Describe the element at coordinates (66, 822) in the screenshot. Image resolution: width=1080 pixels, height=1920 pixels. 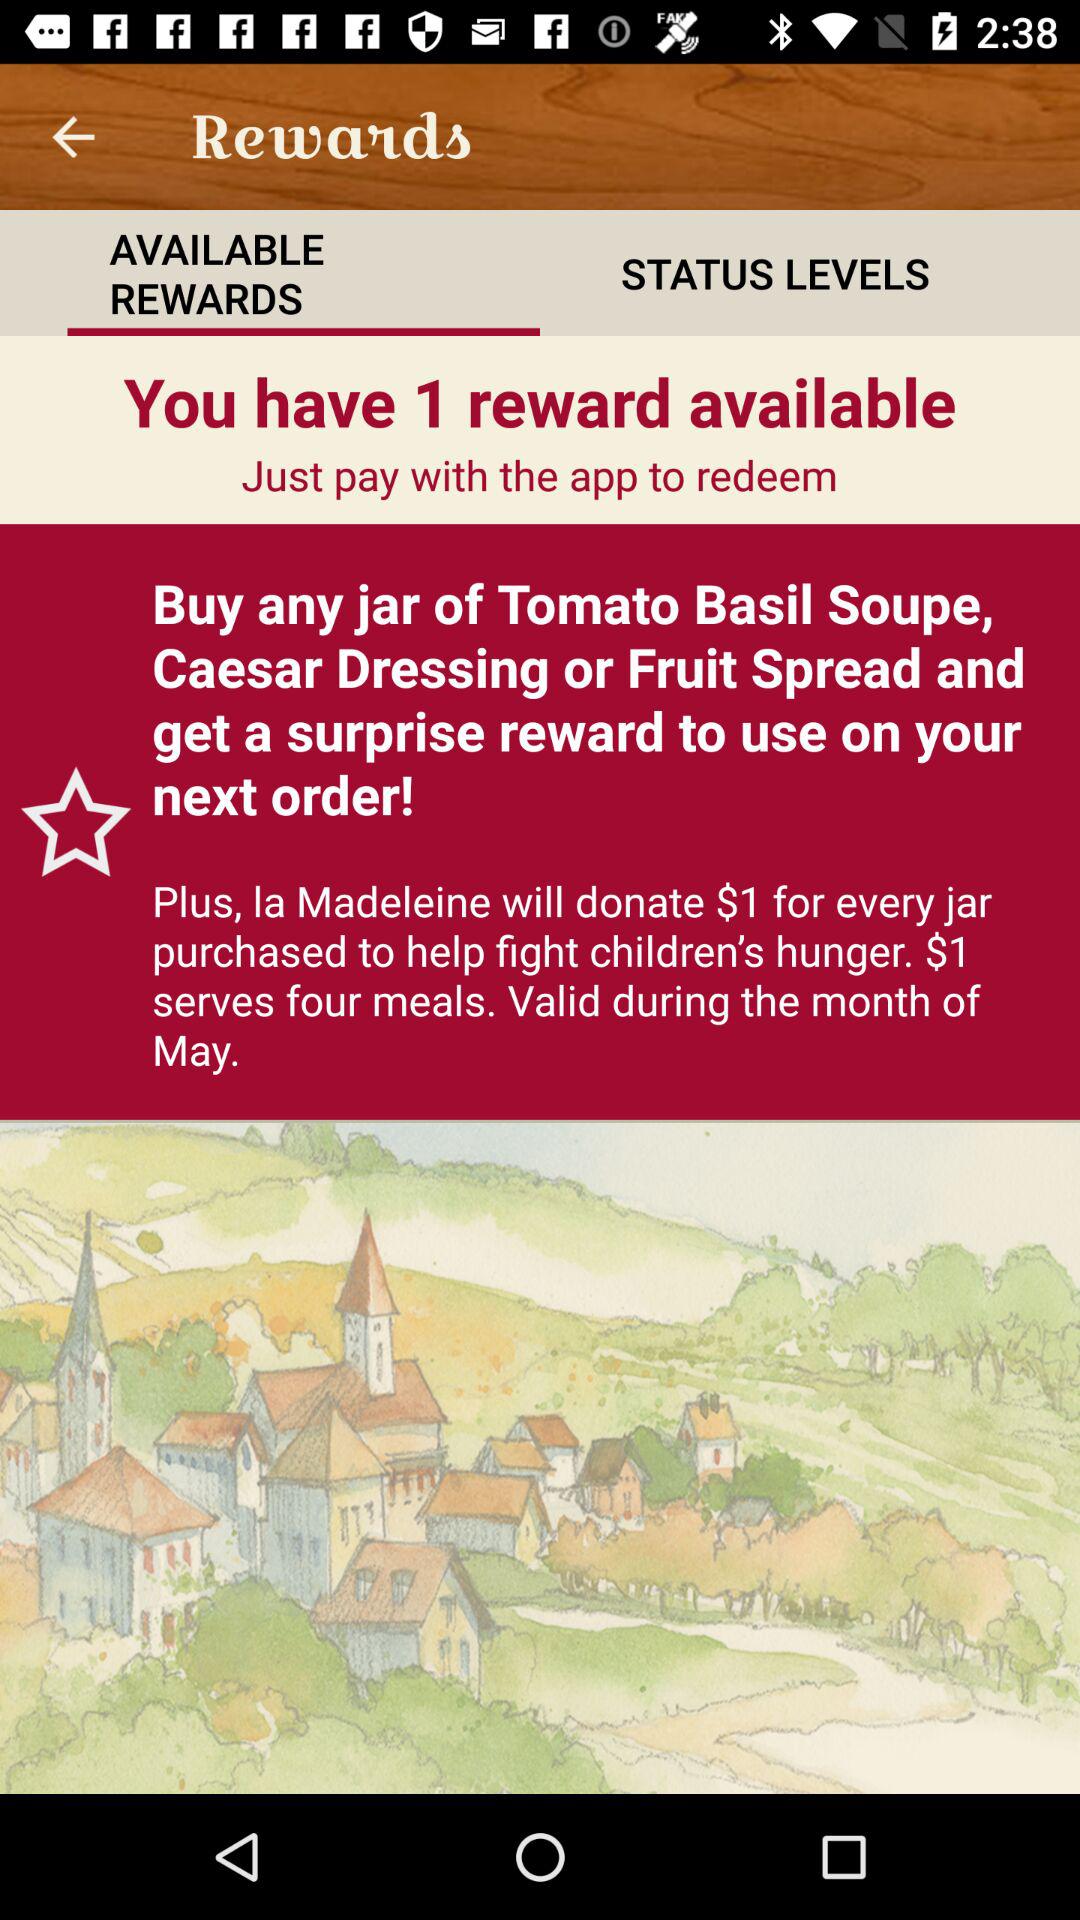
I see `turn on the icon next to the buy any jar` at that location.